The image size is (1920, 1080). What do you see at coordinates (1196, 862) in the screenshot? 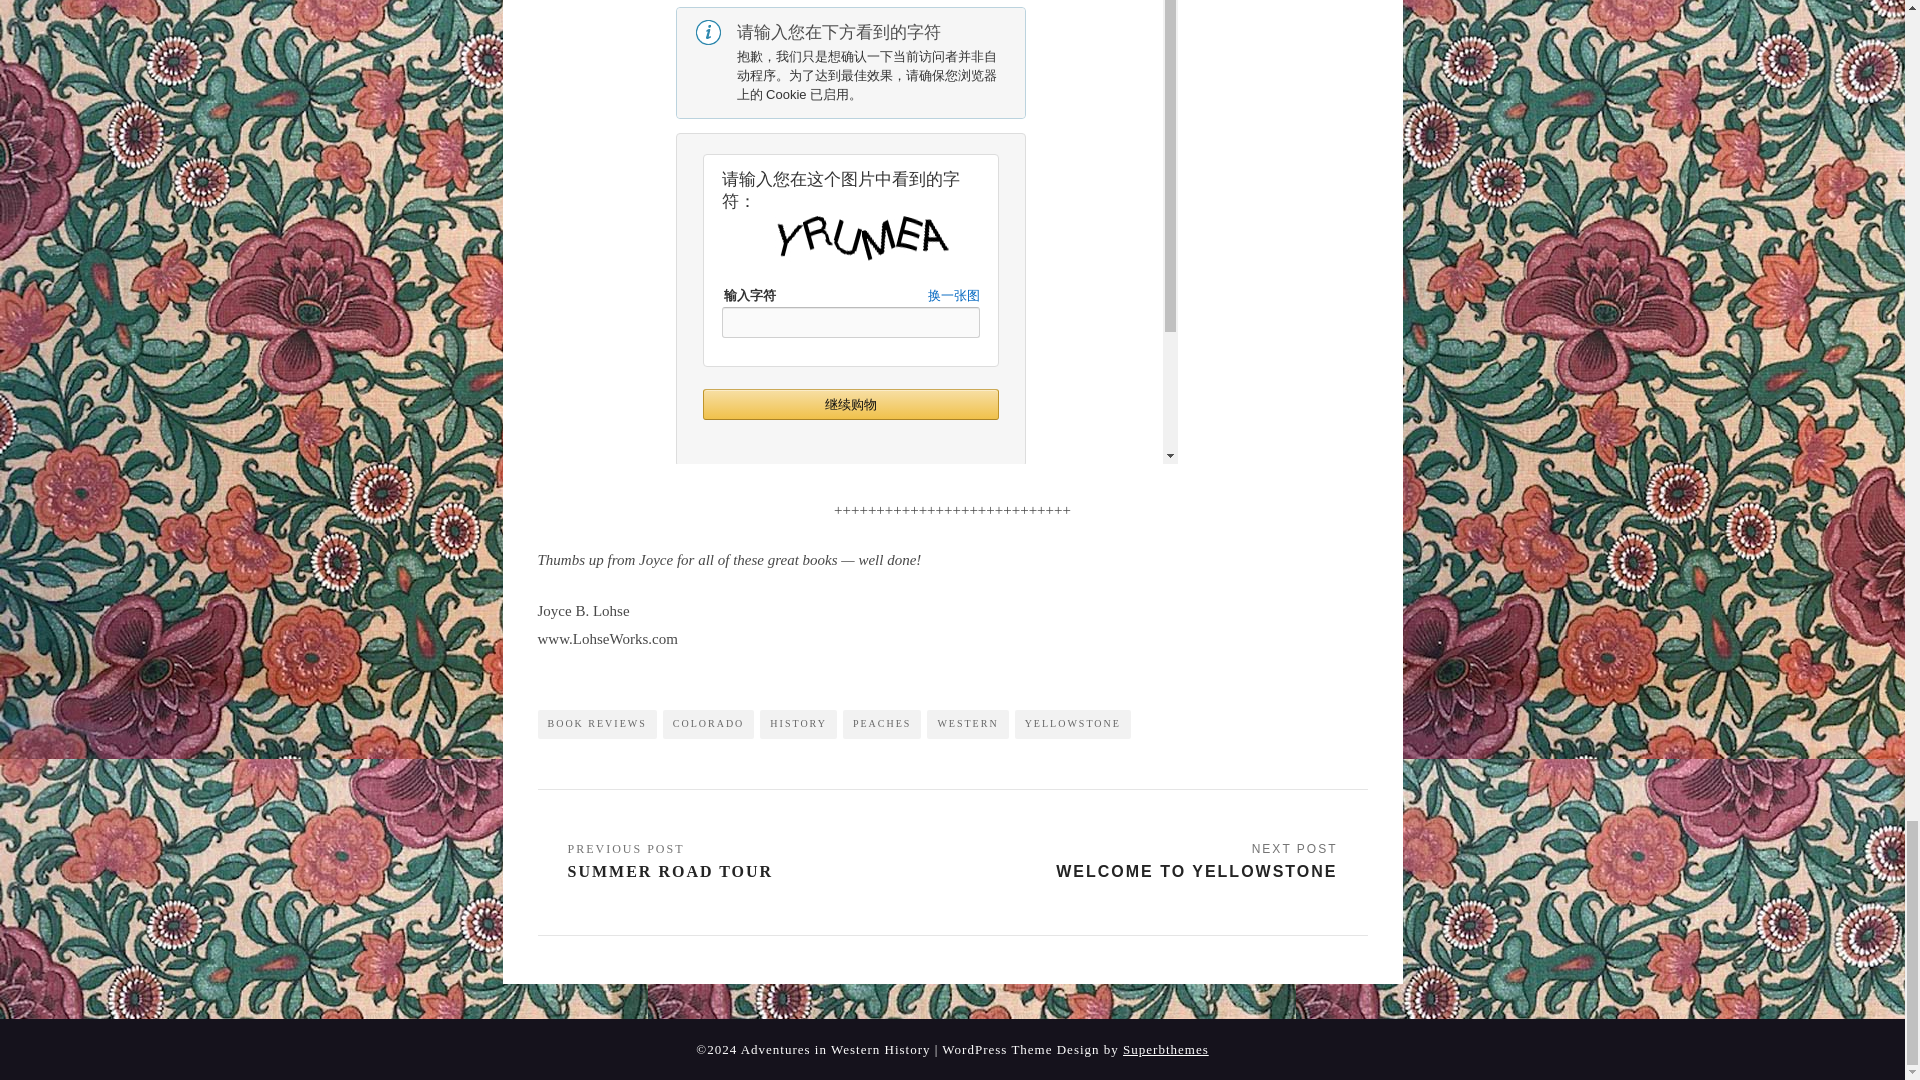
I see `WELCOME TO YELLOWSTONE` at bounding box center [1196, 862].